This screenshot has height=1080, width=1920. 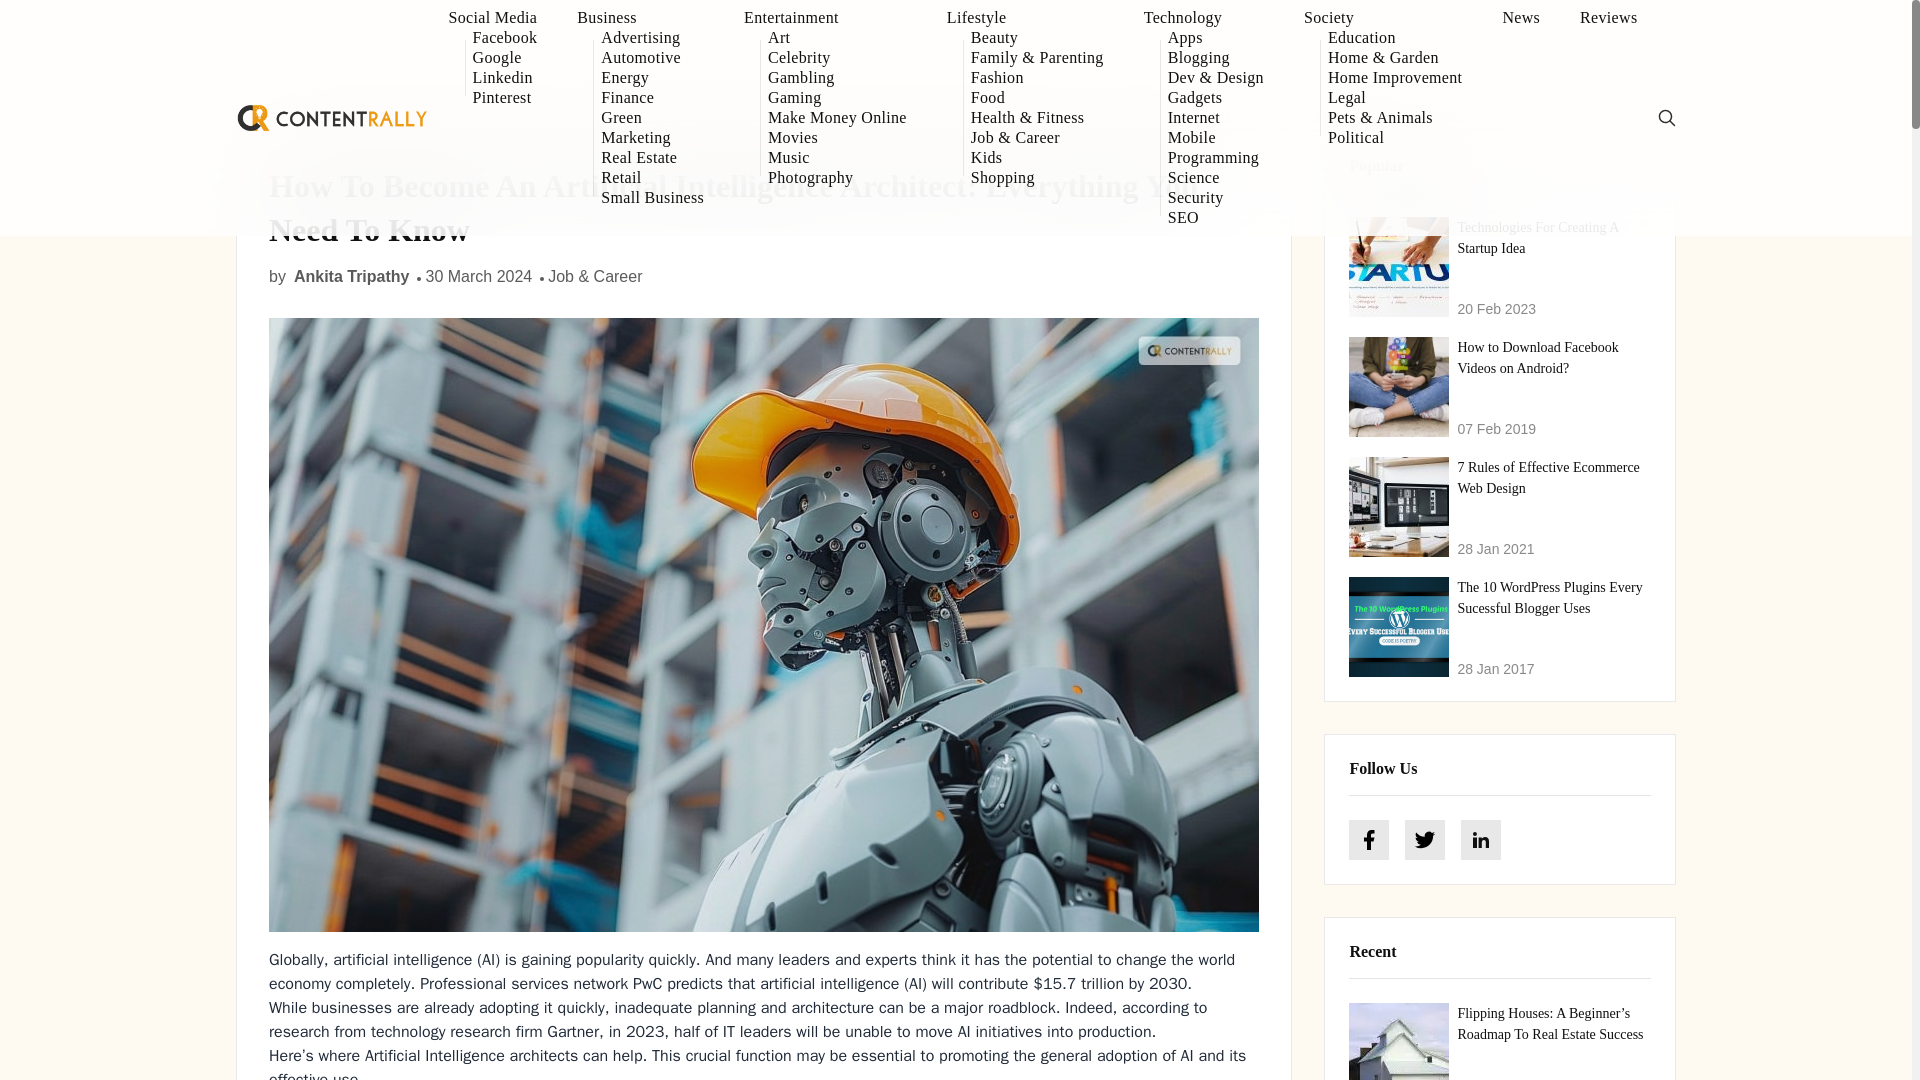 I want to click on Social Media, so click(x=493, y=18).